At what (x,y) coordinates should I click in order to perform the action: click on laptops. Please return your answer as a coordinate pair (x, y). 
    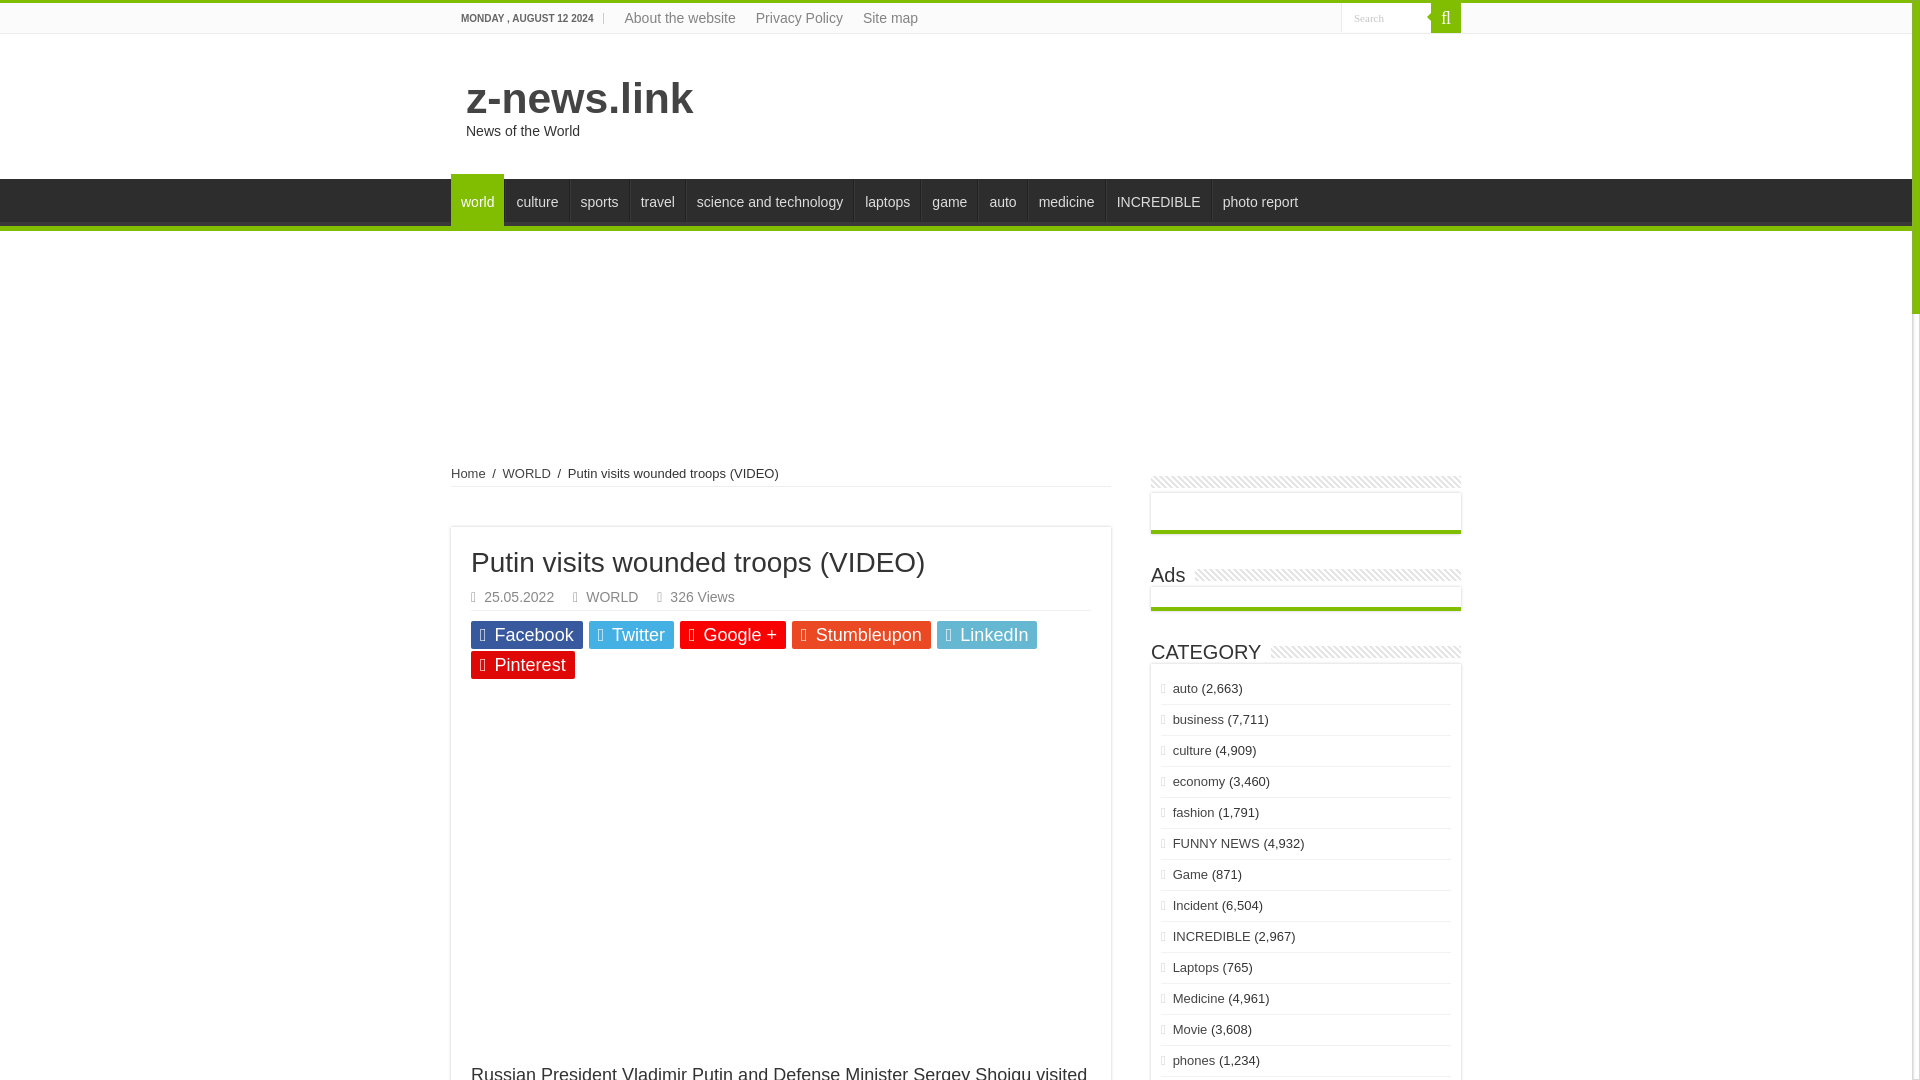
    Looking at the image, I should click on (886, 200).